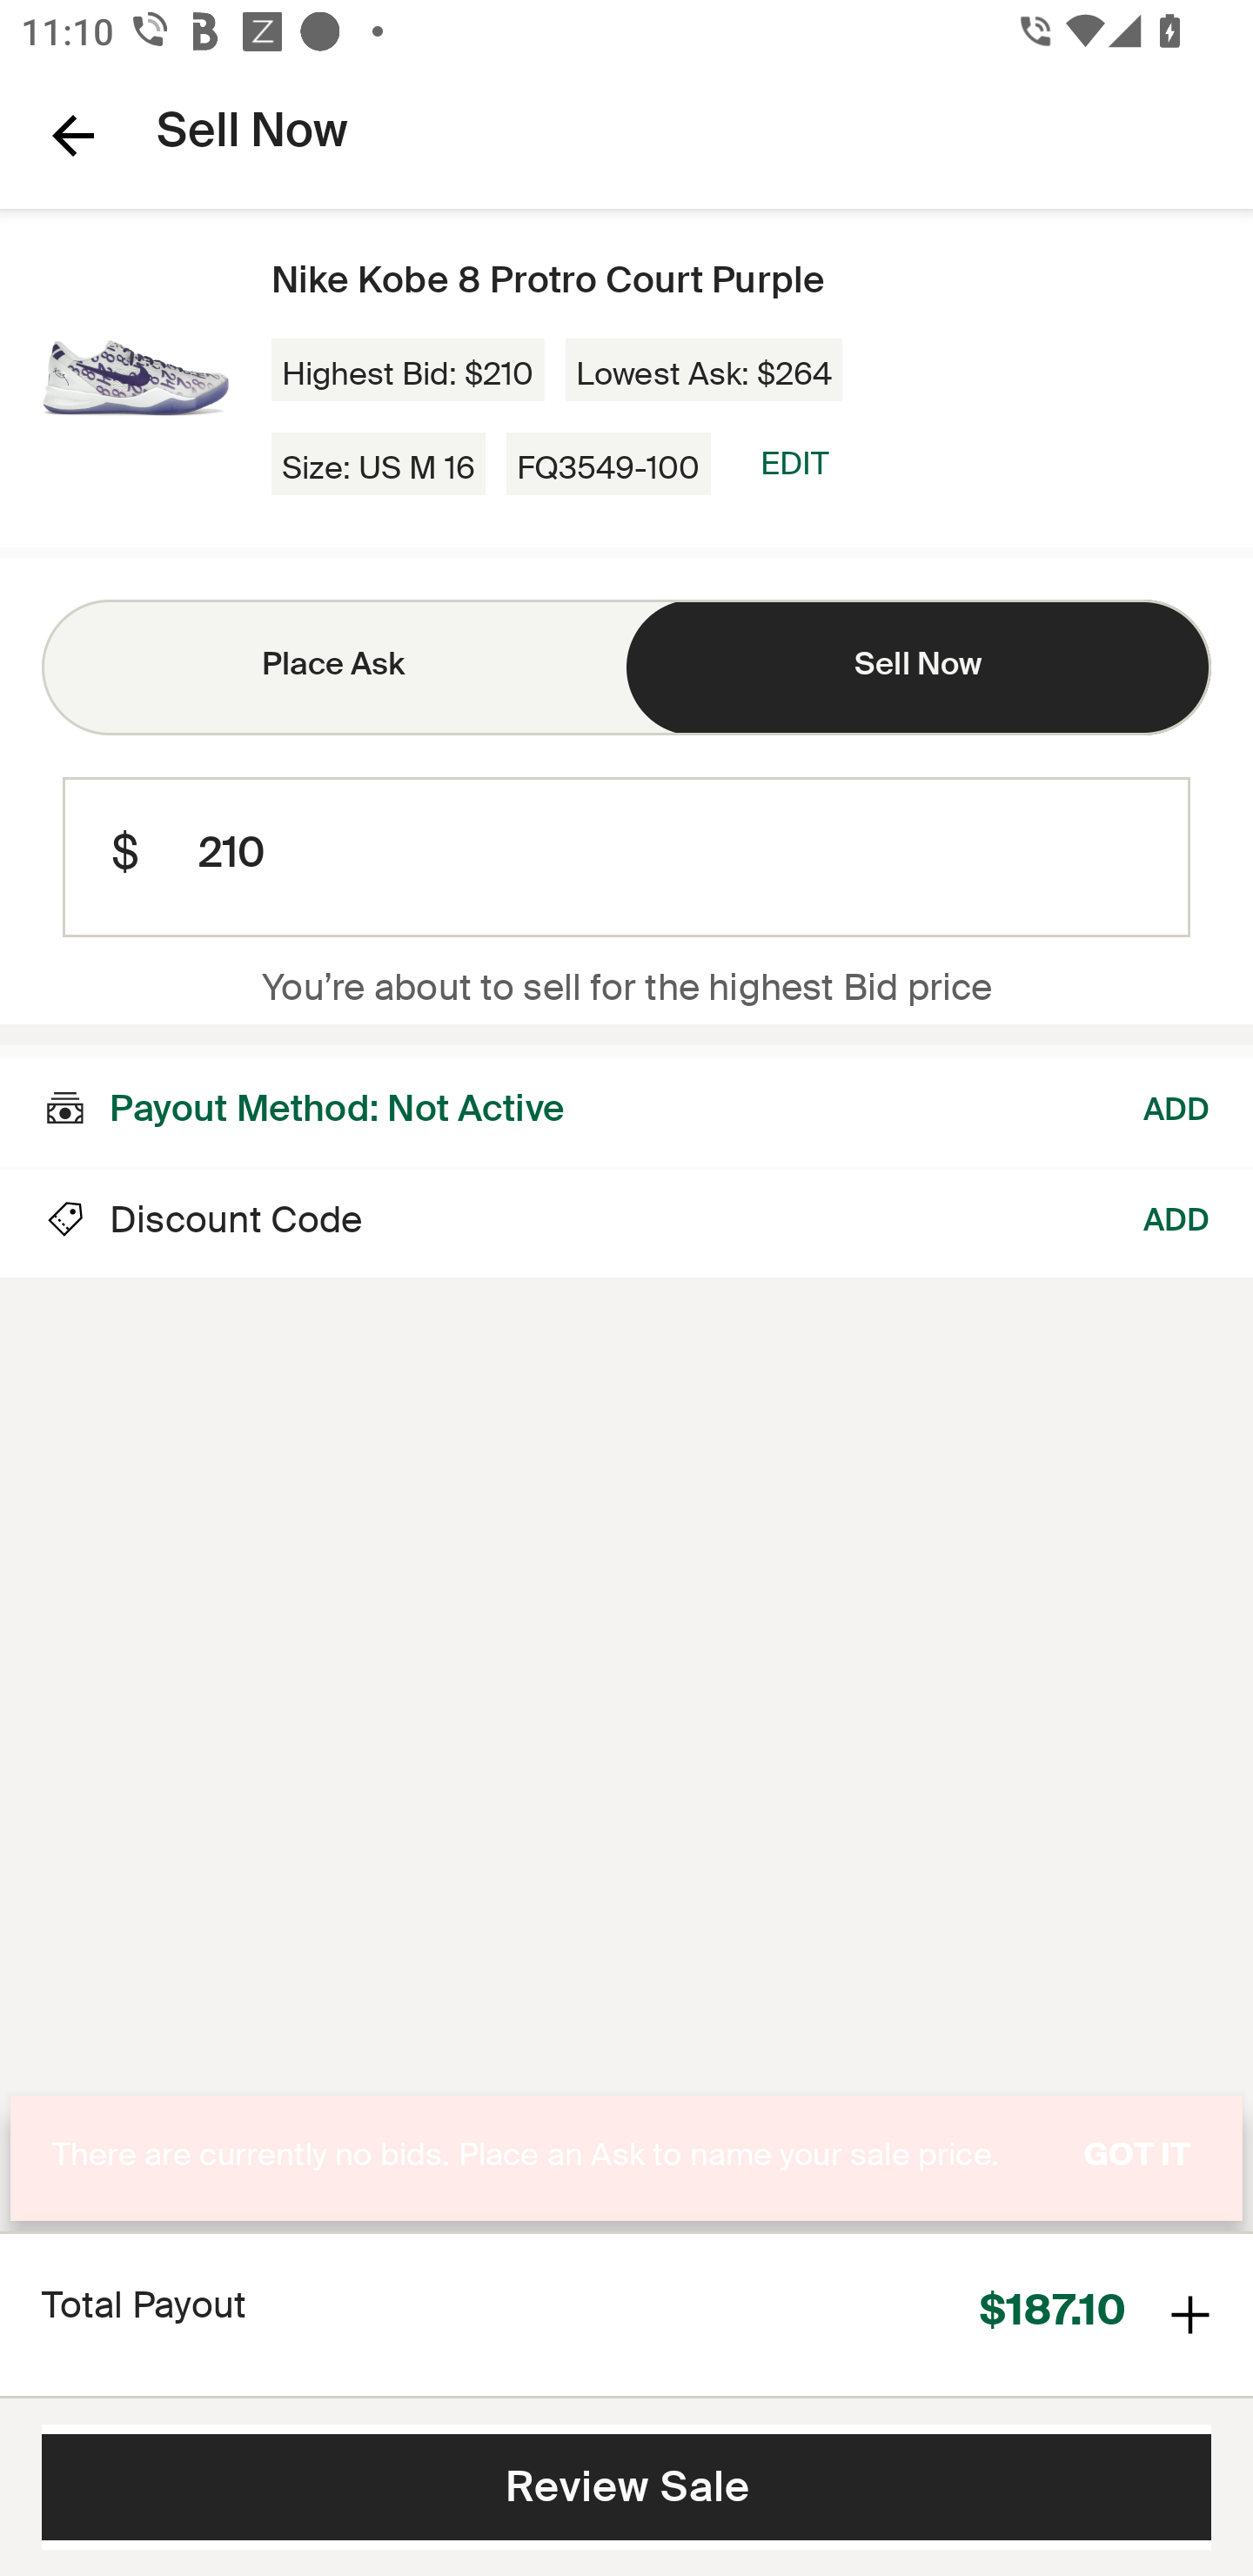 This screenshot has height=2576, width=1253. I want to click on reviewButtonContentDescriptionID Review Sale, so click(626, 2487).